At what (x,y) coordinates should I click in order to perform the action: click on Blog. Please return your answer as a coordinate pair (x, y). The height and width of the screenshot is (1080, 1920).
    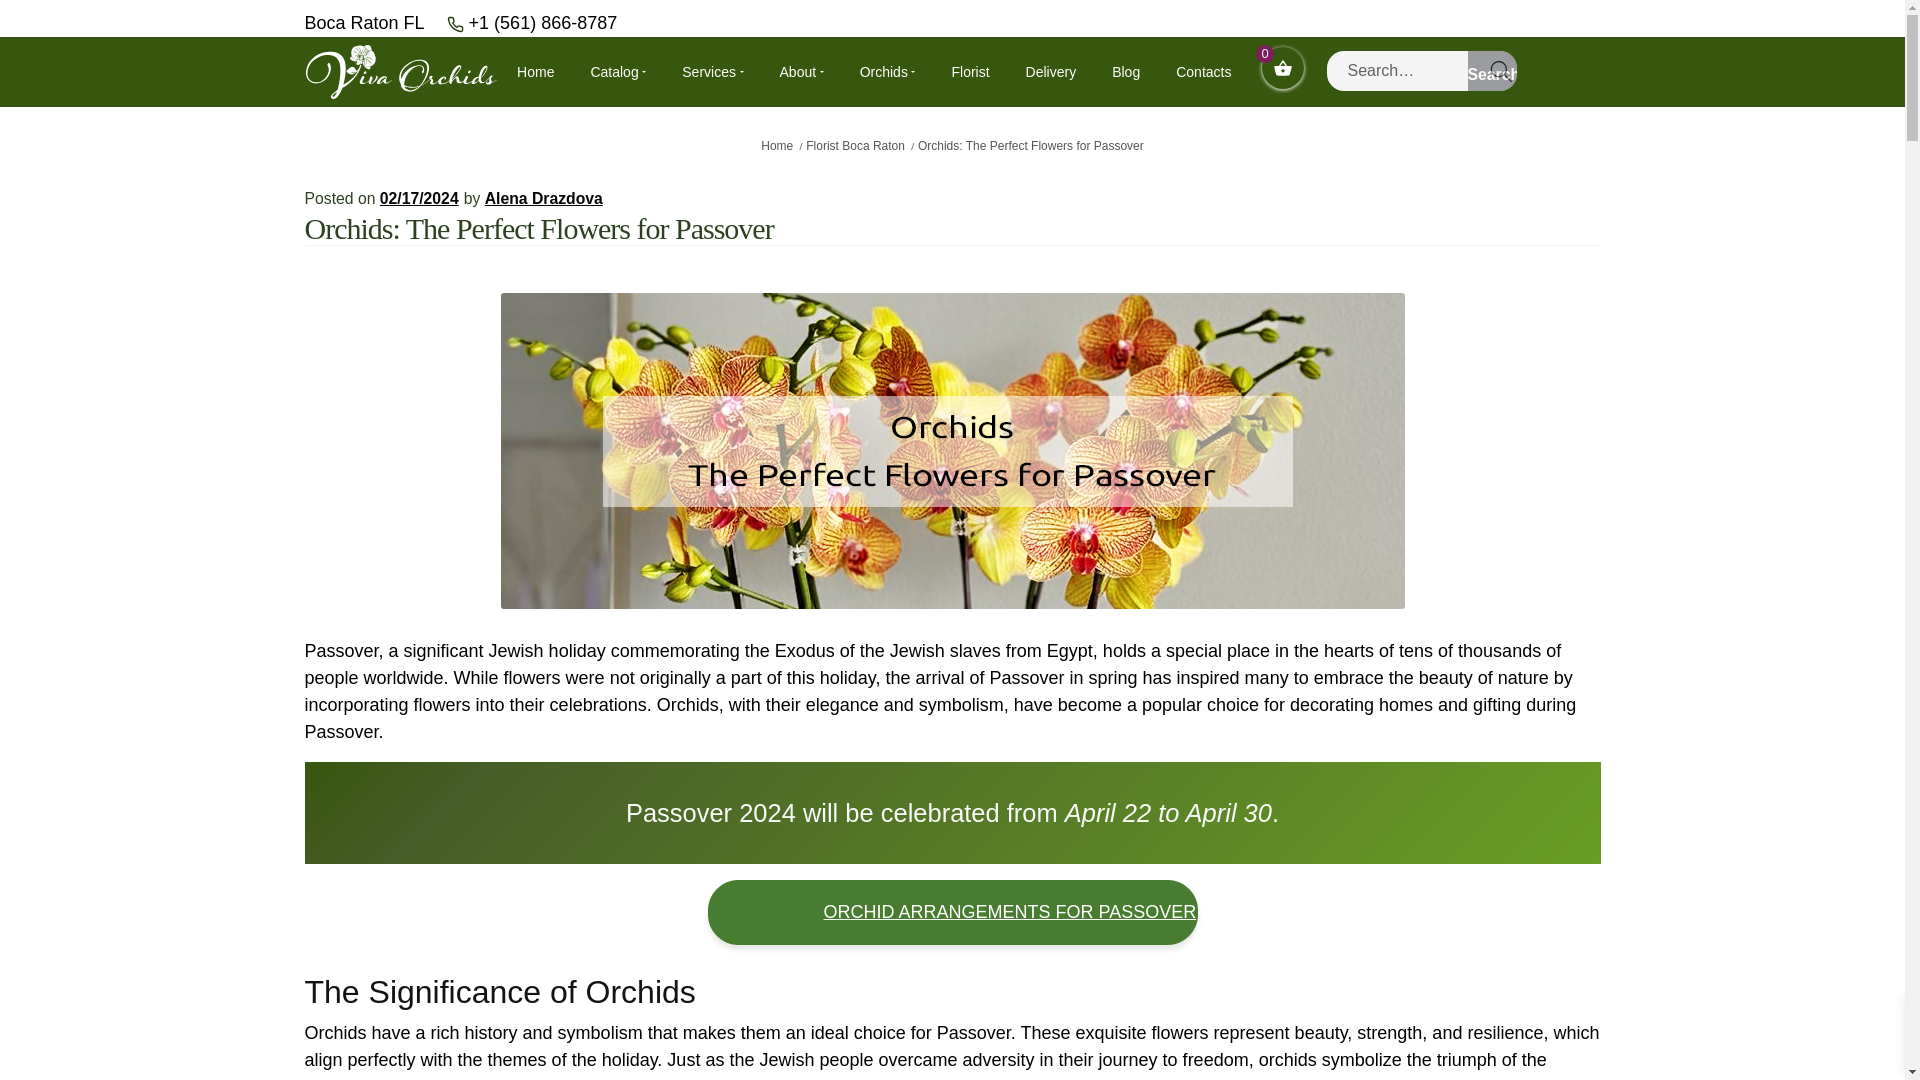
    Looking at the image, I should click on (1126, 71).